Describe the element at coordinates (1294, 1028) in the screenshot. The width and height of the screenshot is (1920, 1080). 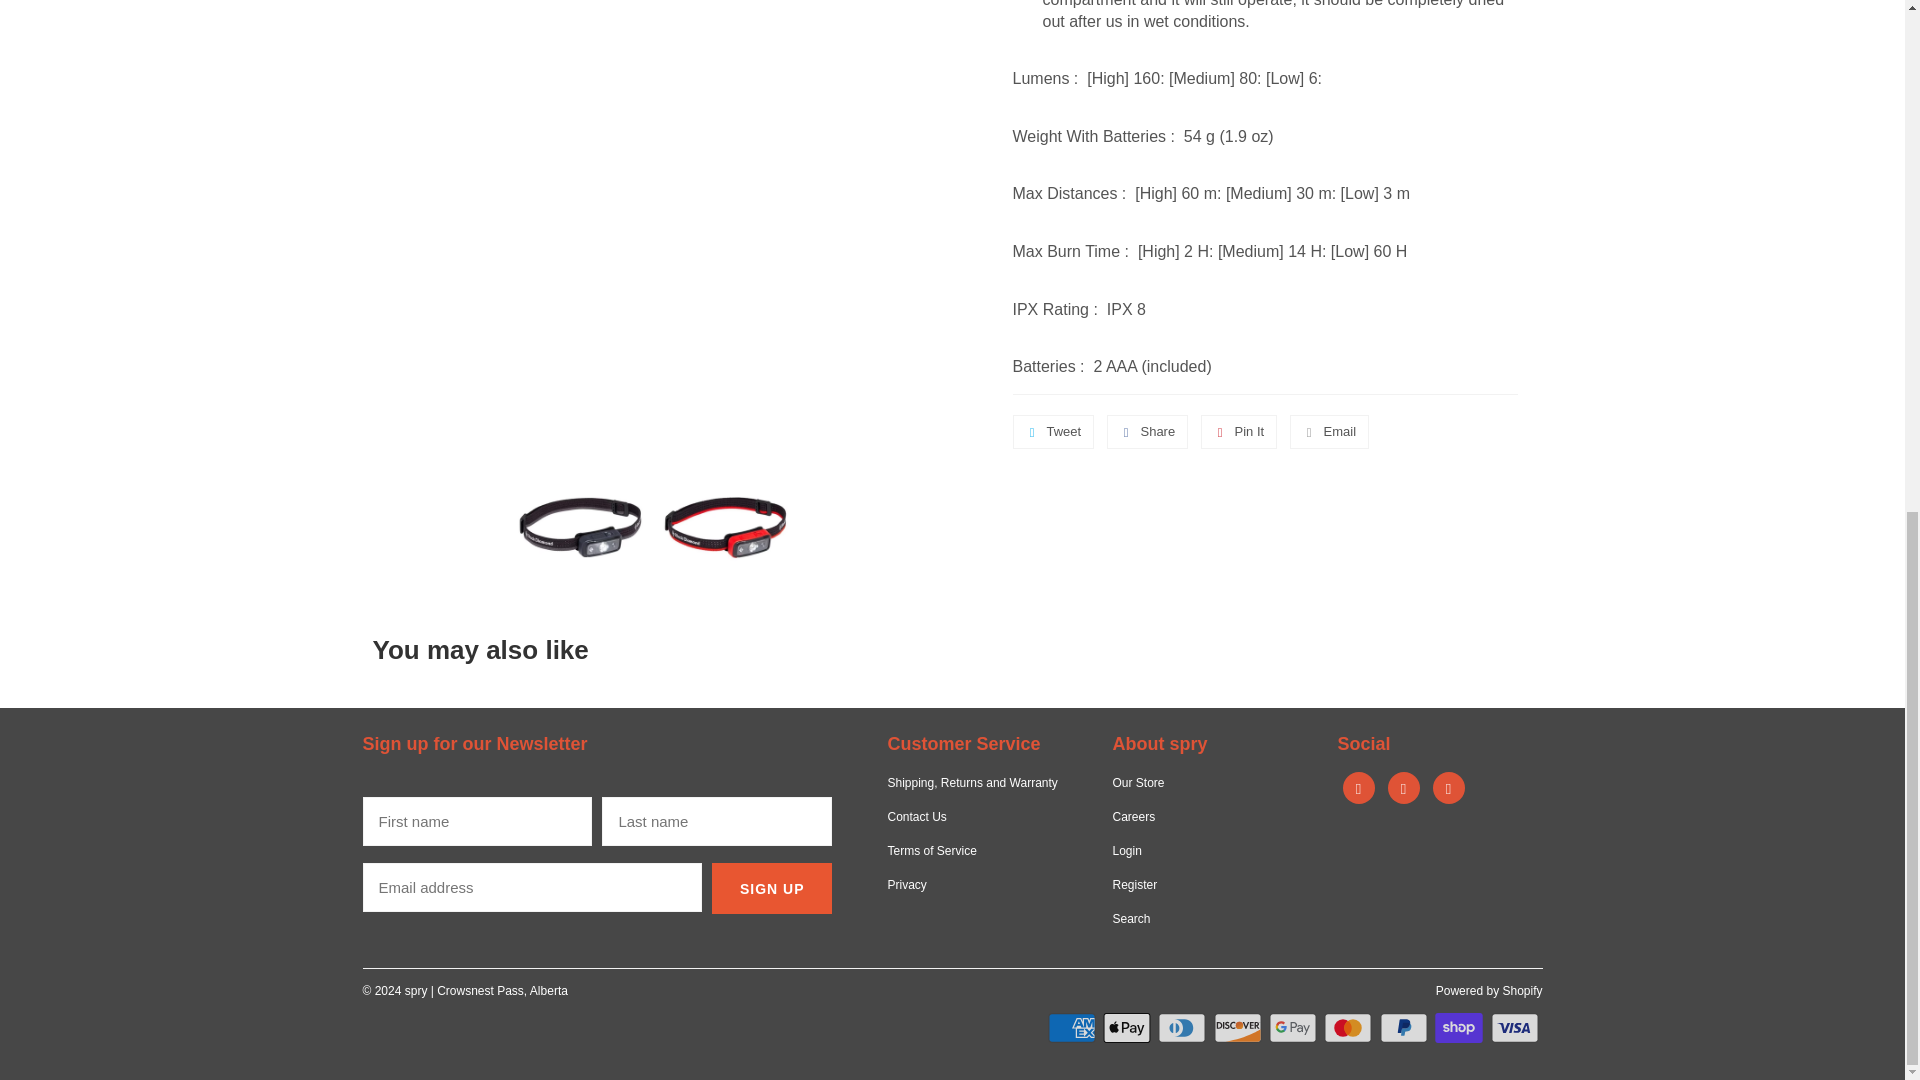
I see `Google Pay` at that location.